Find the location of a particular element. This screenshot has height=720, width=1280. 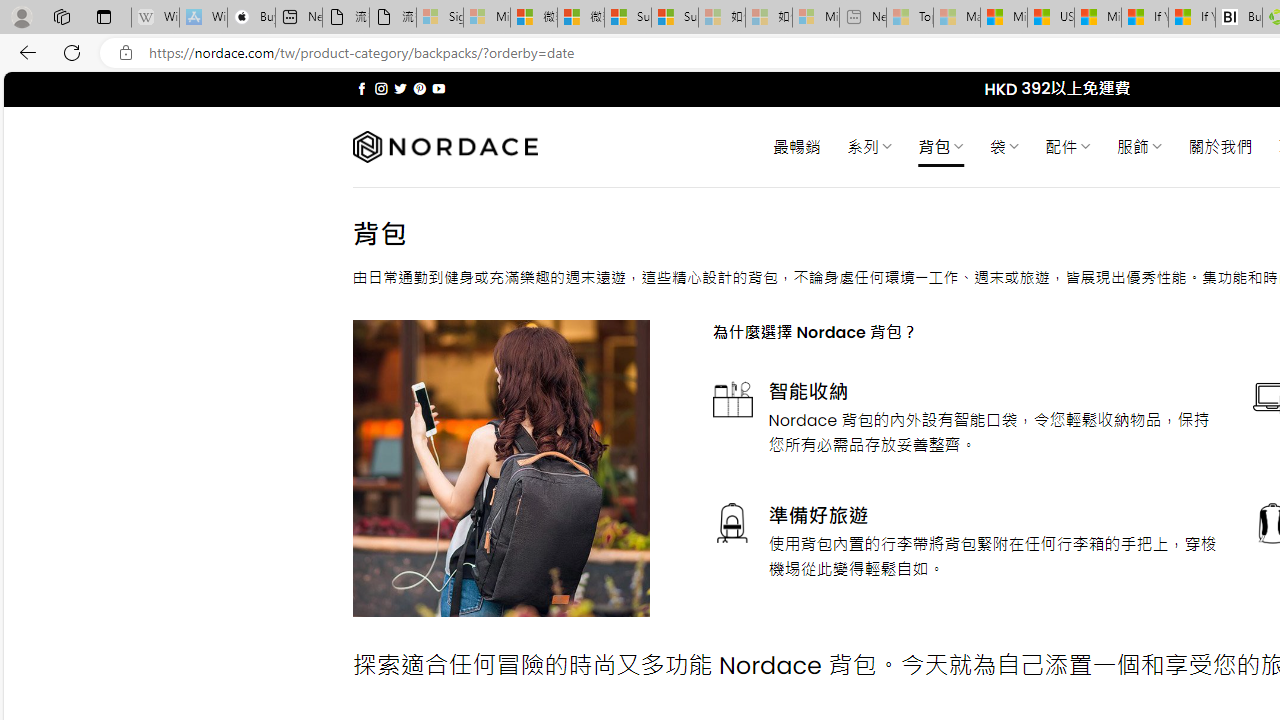

Top Stories - MSN - Sleeping is located at coordinates (910, 18).